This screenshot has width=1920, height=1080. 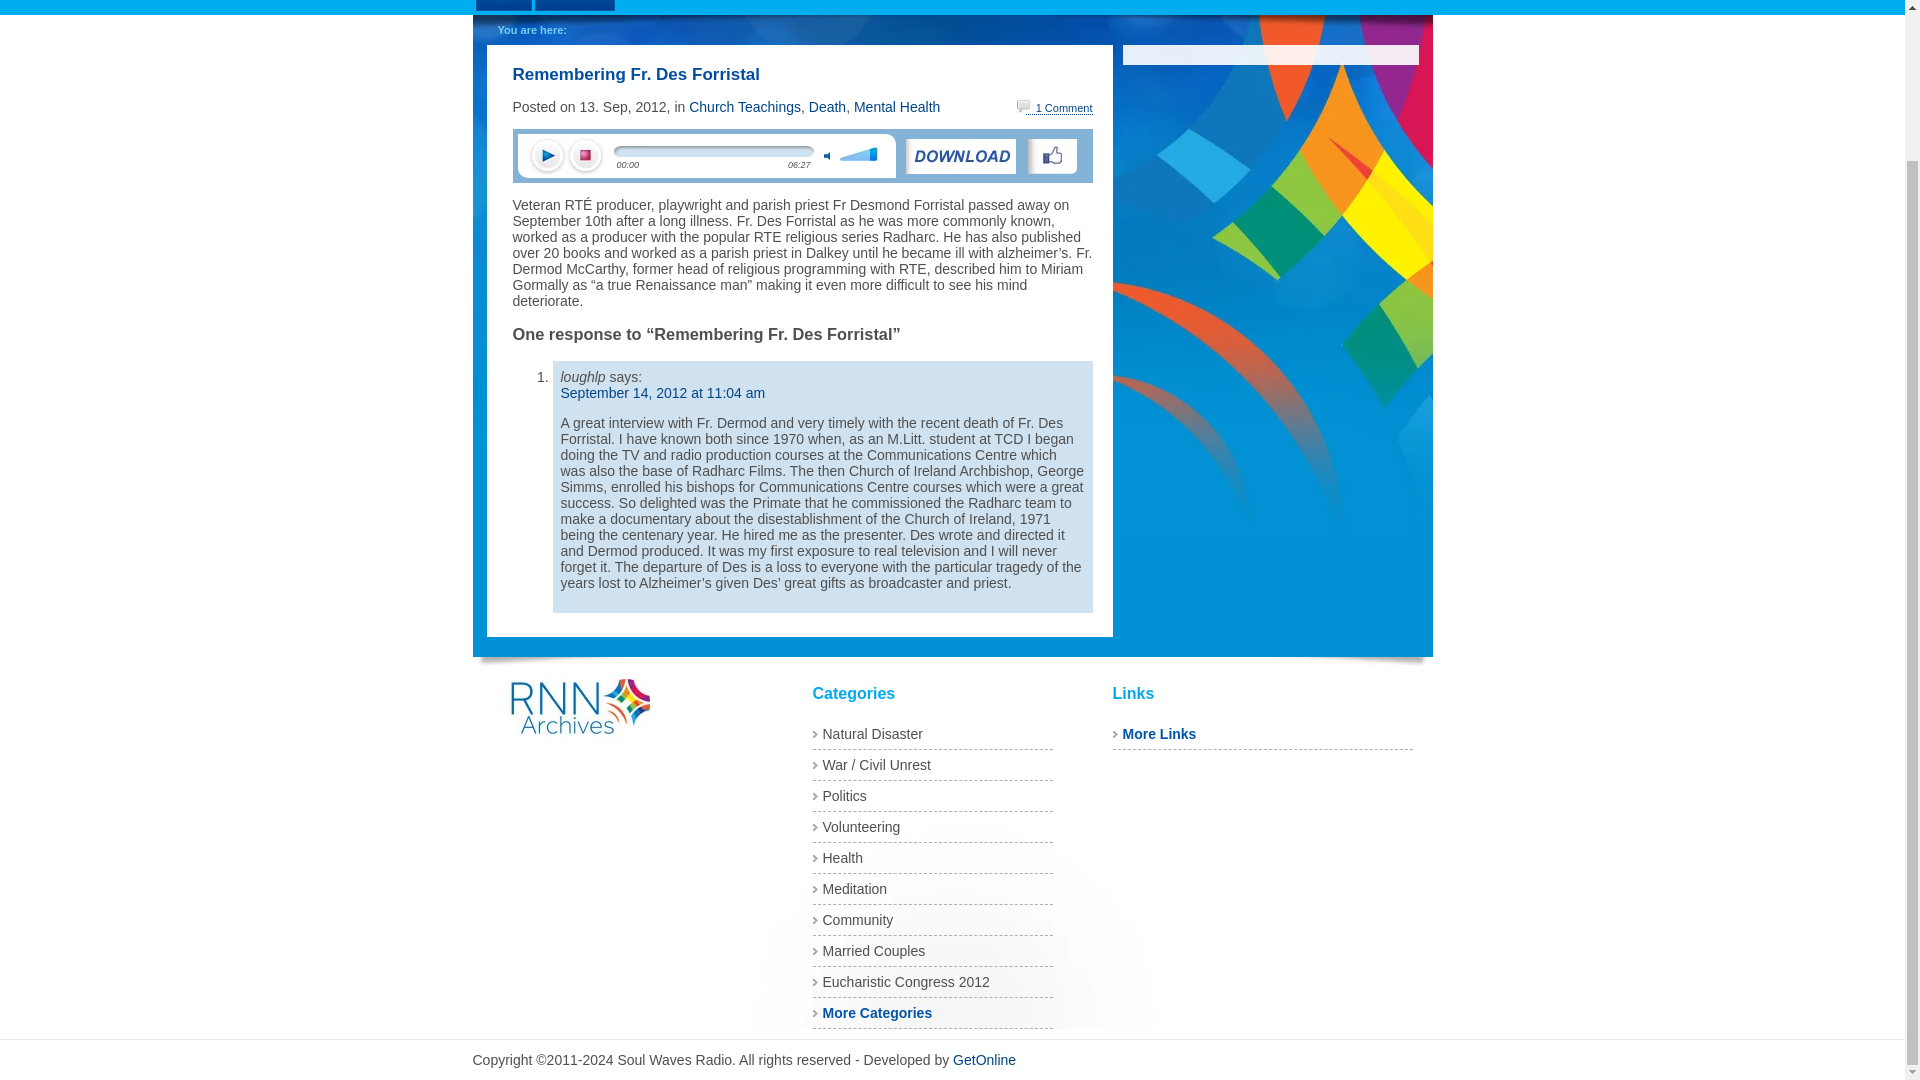 I want to click on Natural Disaster, so click(x=871, y=733).